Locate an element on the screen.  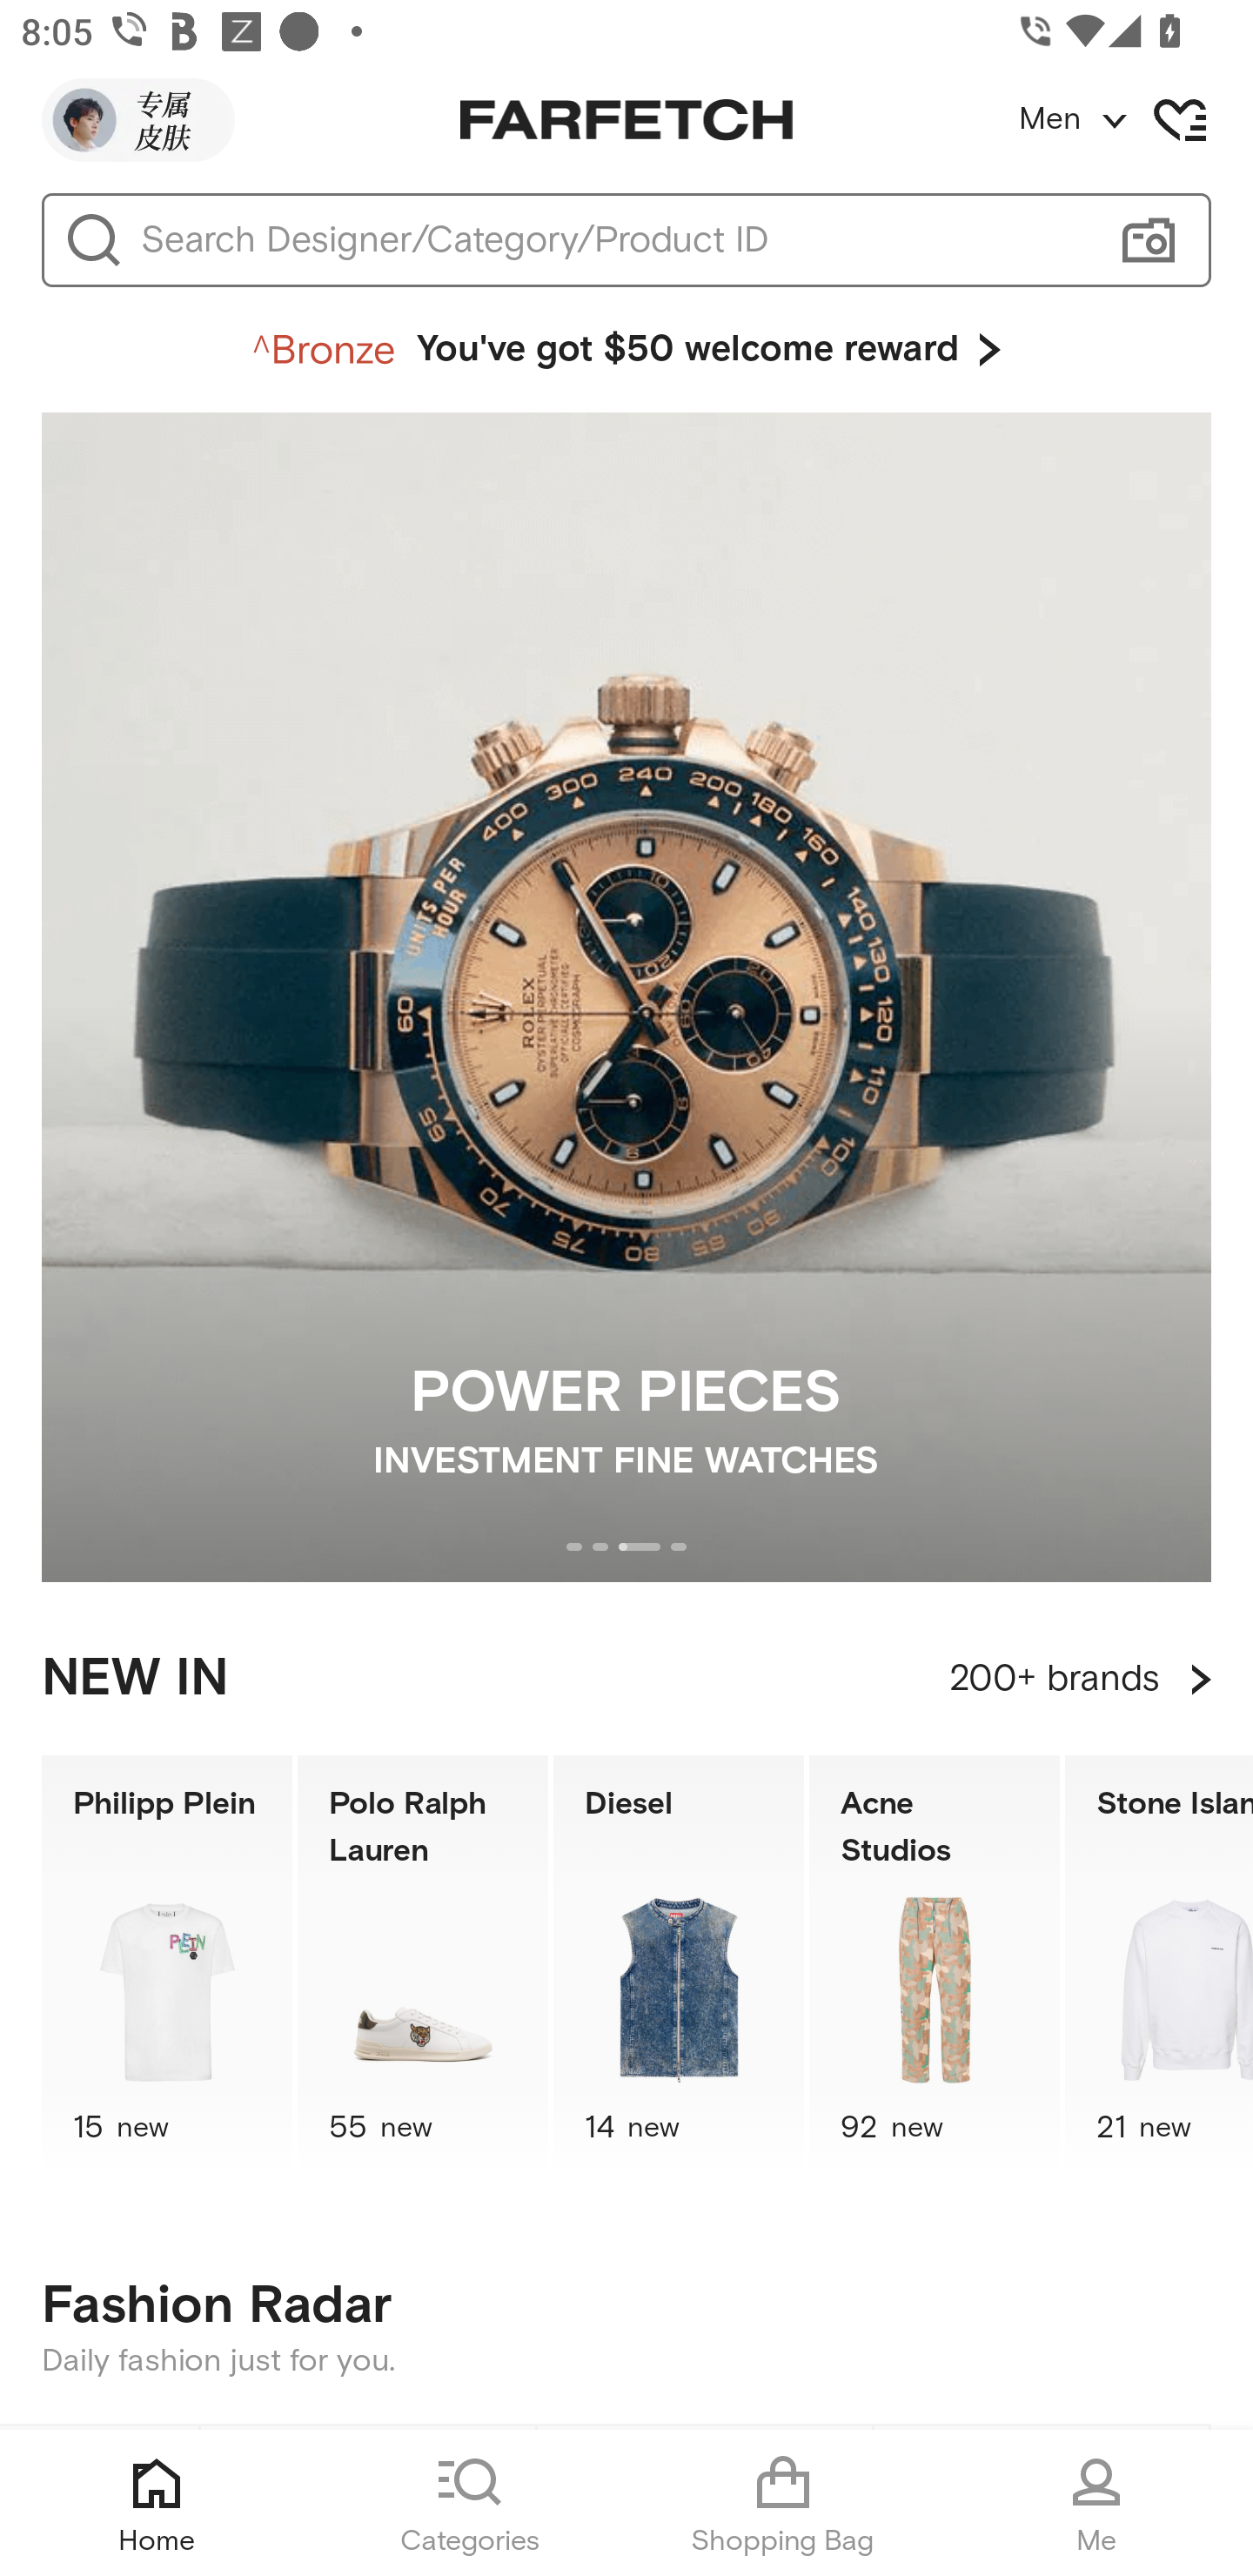
NEW IN 200+ brands is located at coordinates (626, 1679).